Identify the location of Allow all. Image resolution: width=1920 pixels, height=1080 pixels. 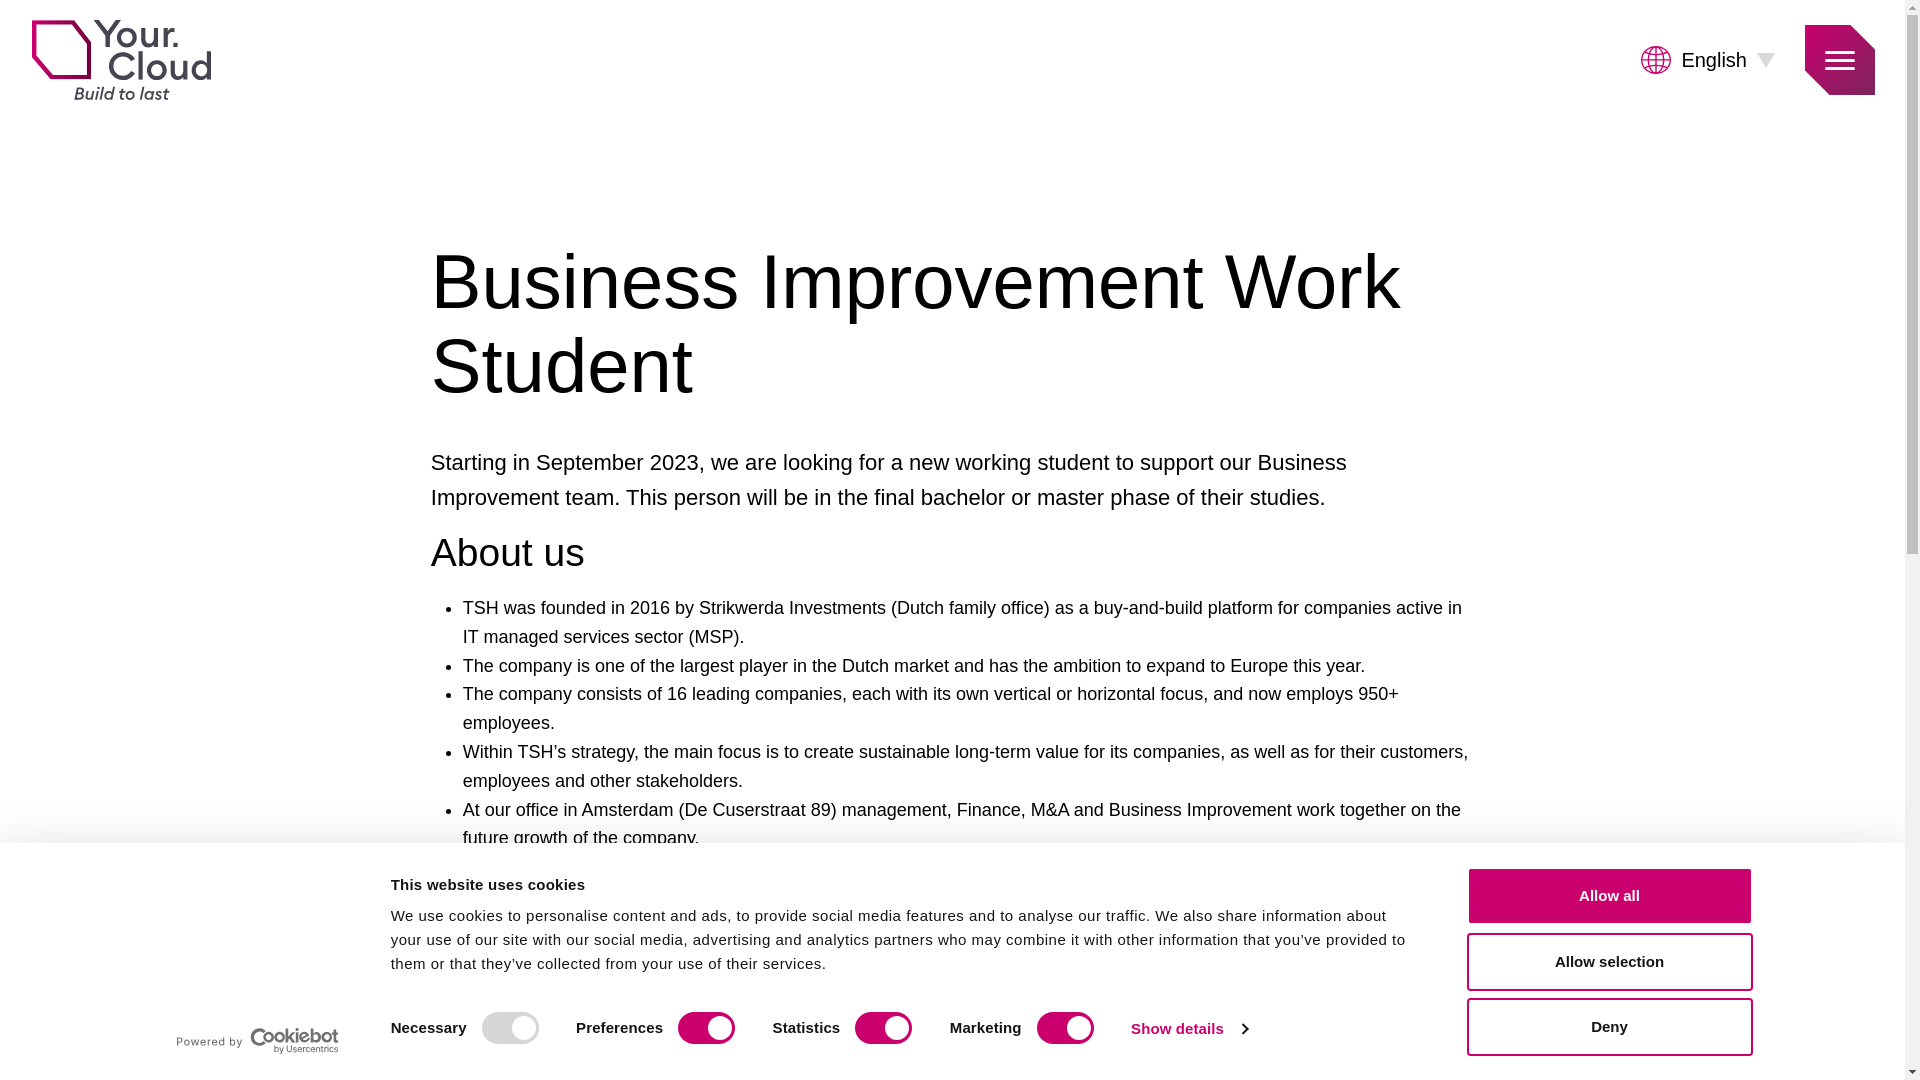
(1608, 896).